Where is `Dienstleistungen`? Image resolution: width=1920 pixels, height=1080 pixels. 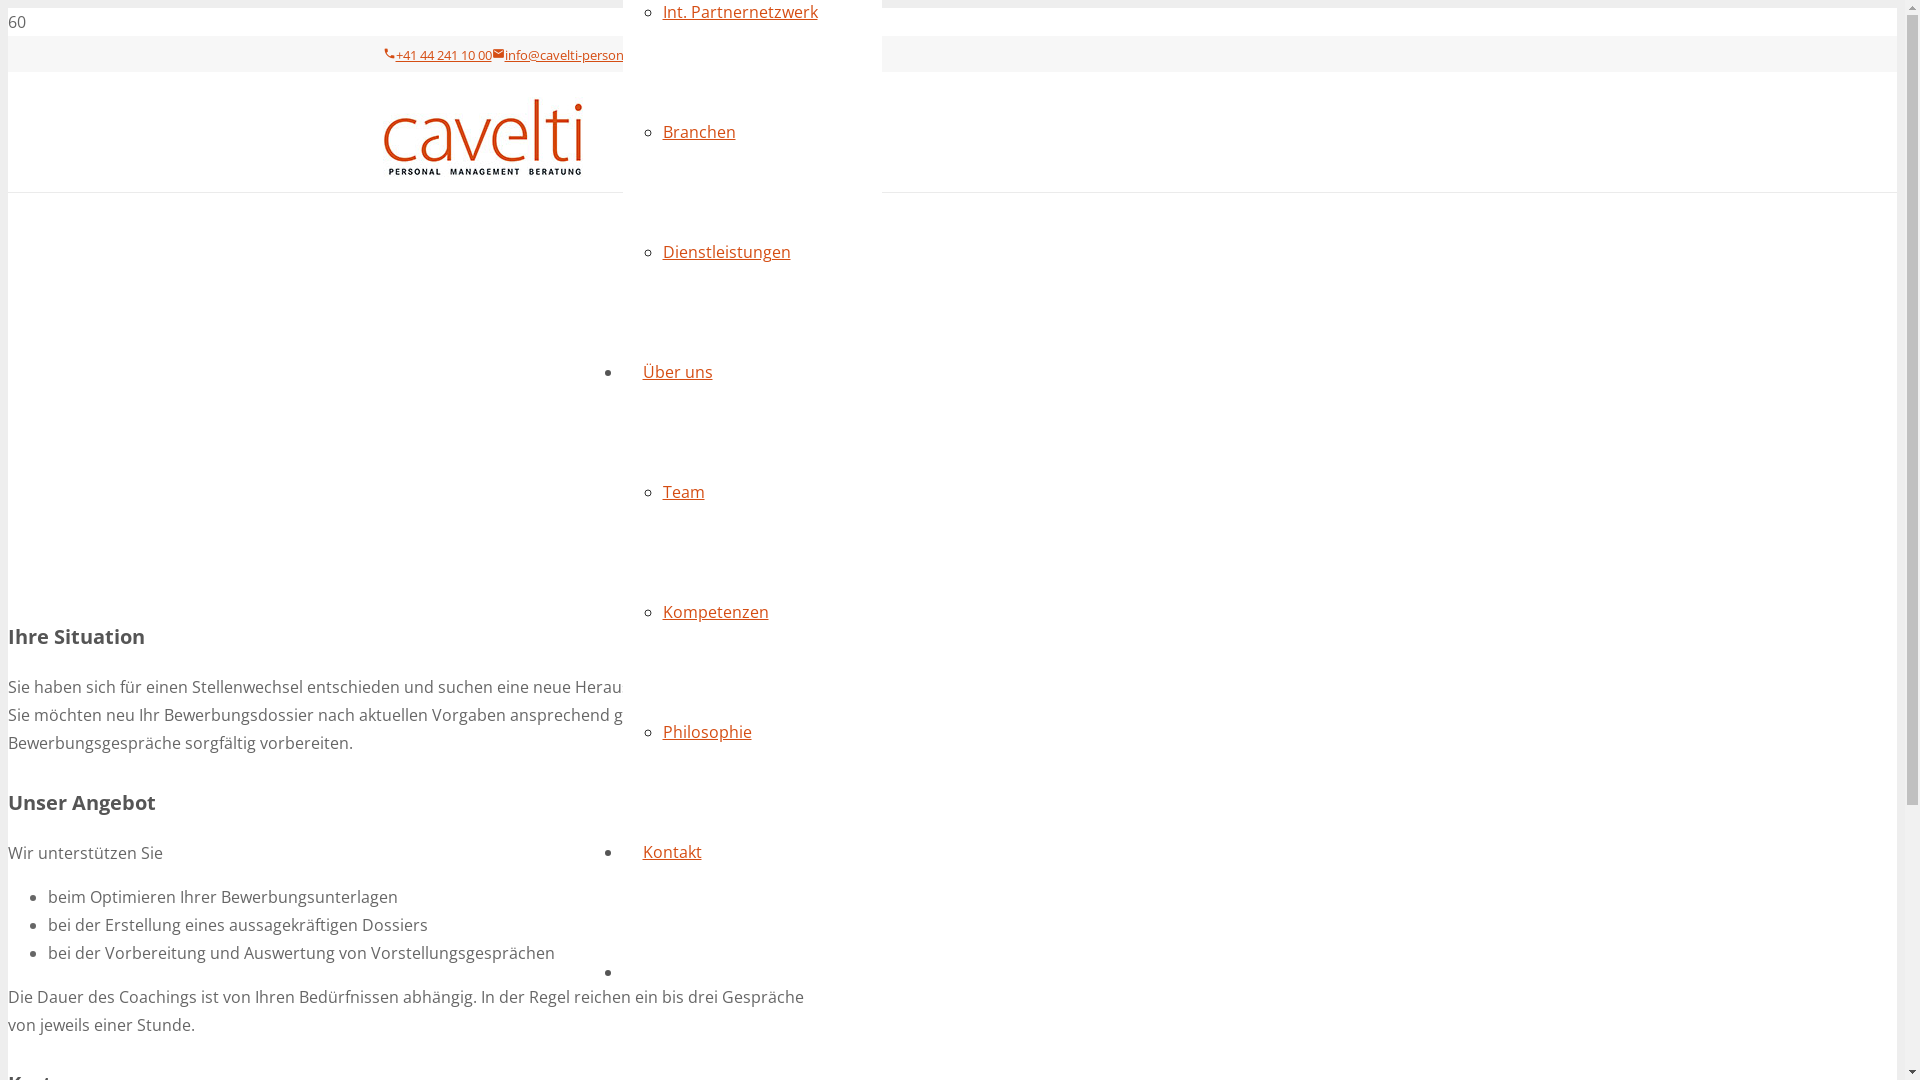 Dienstleistungen is located at coordinates (726, 252).